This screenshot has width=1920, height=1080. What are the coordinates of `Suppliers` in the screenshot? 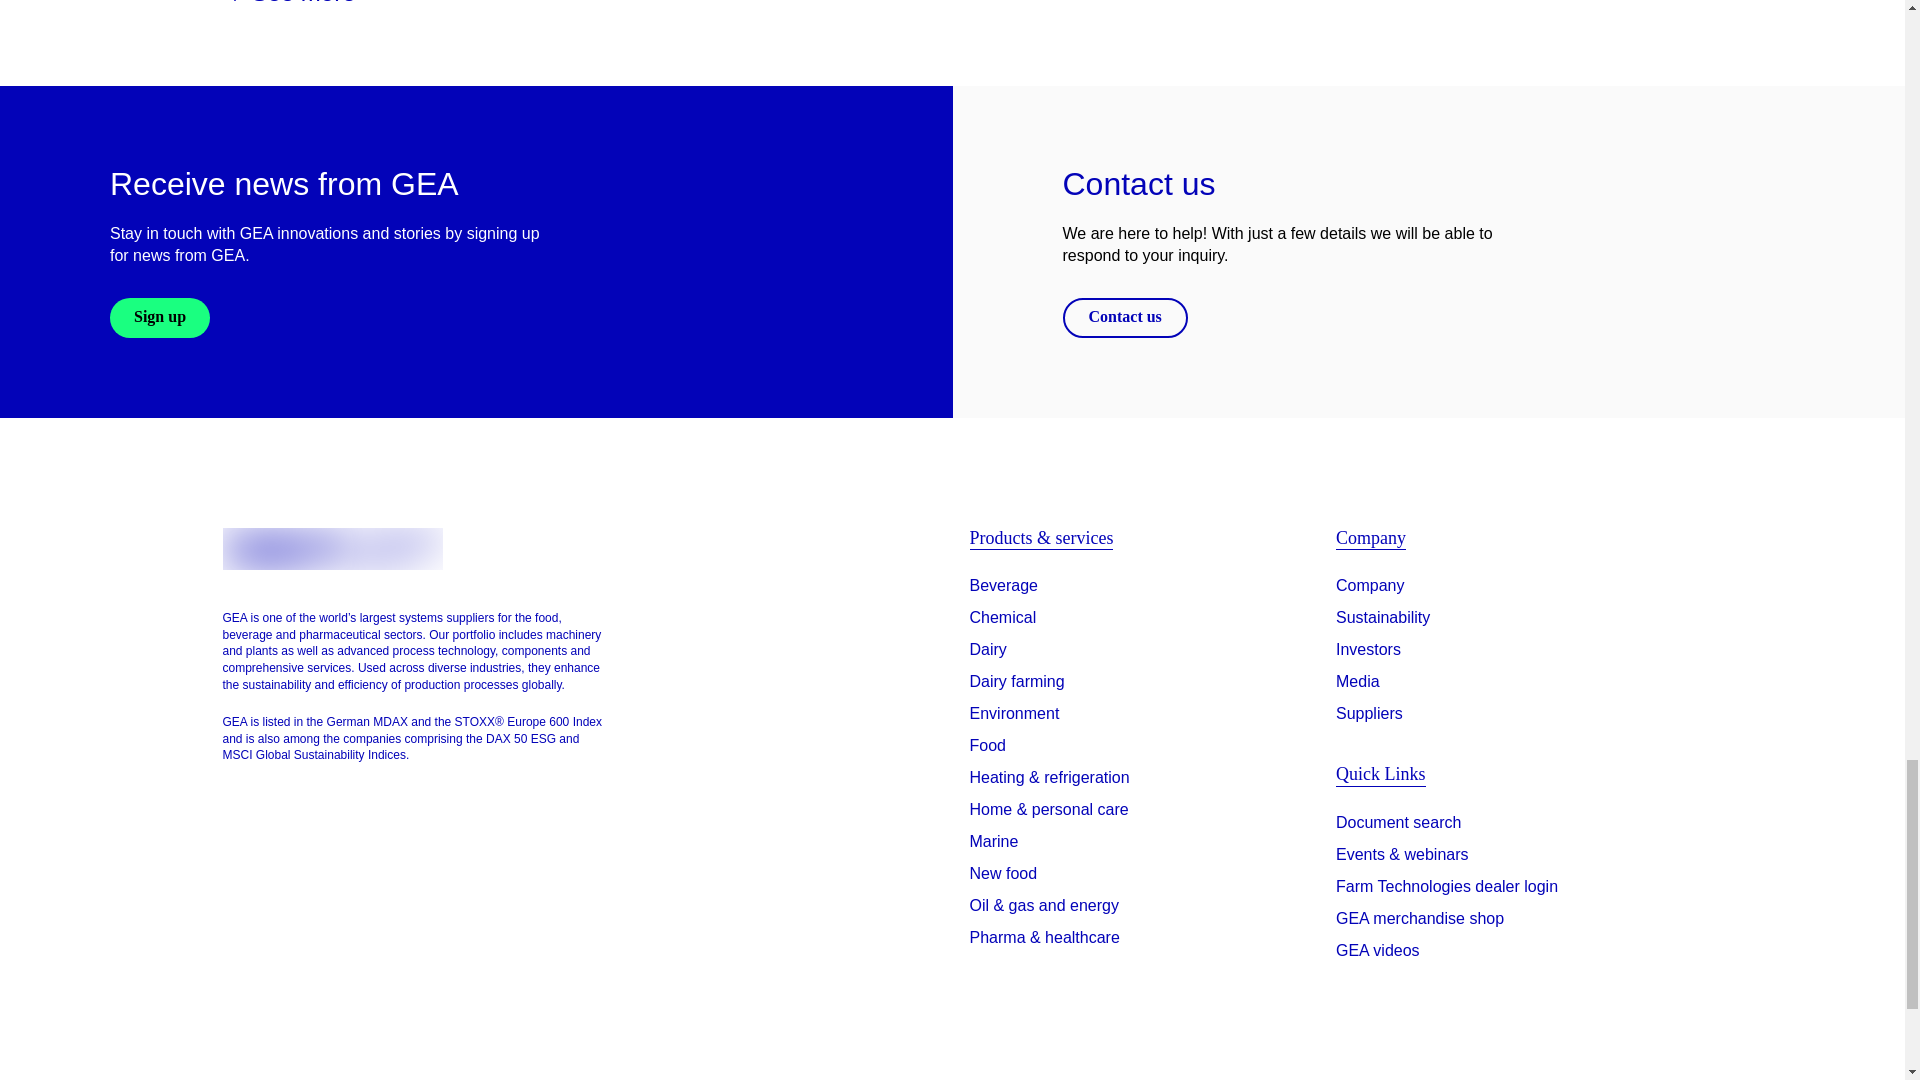 It's located at (1370, 714).